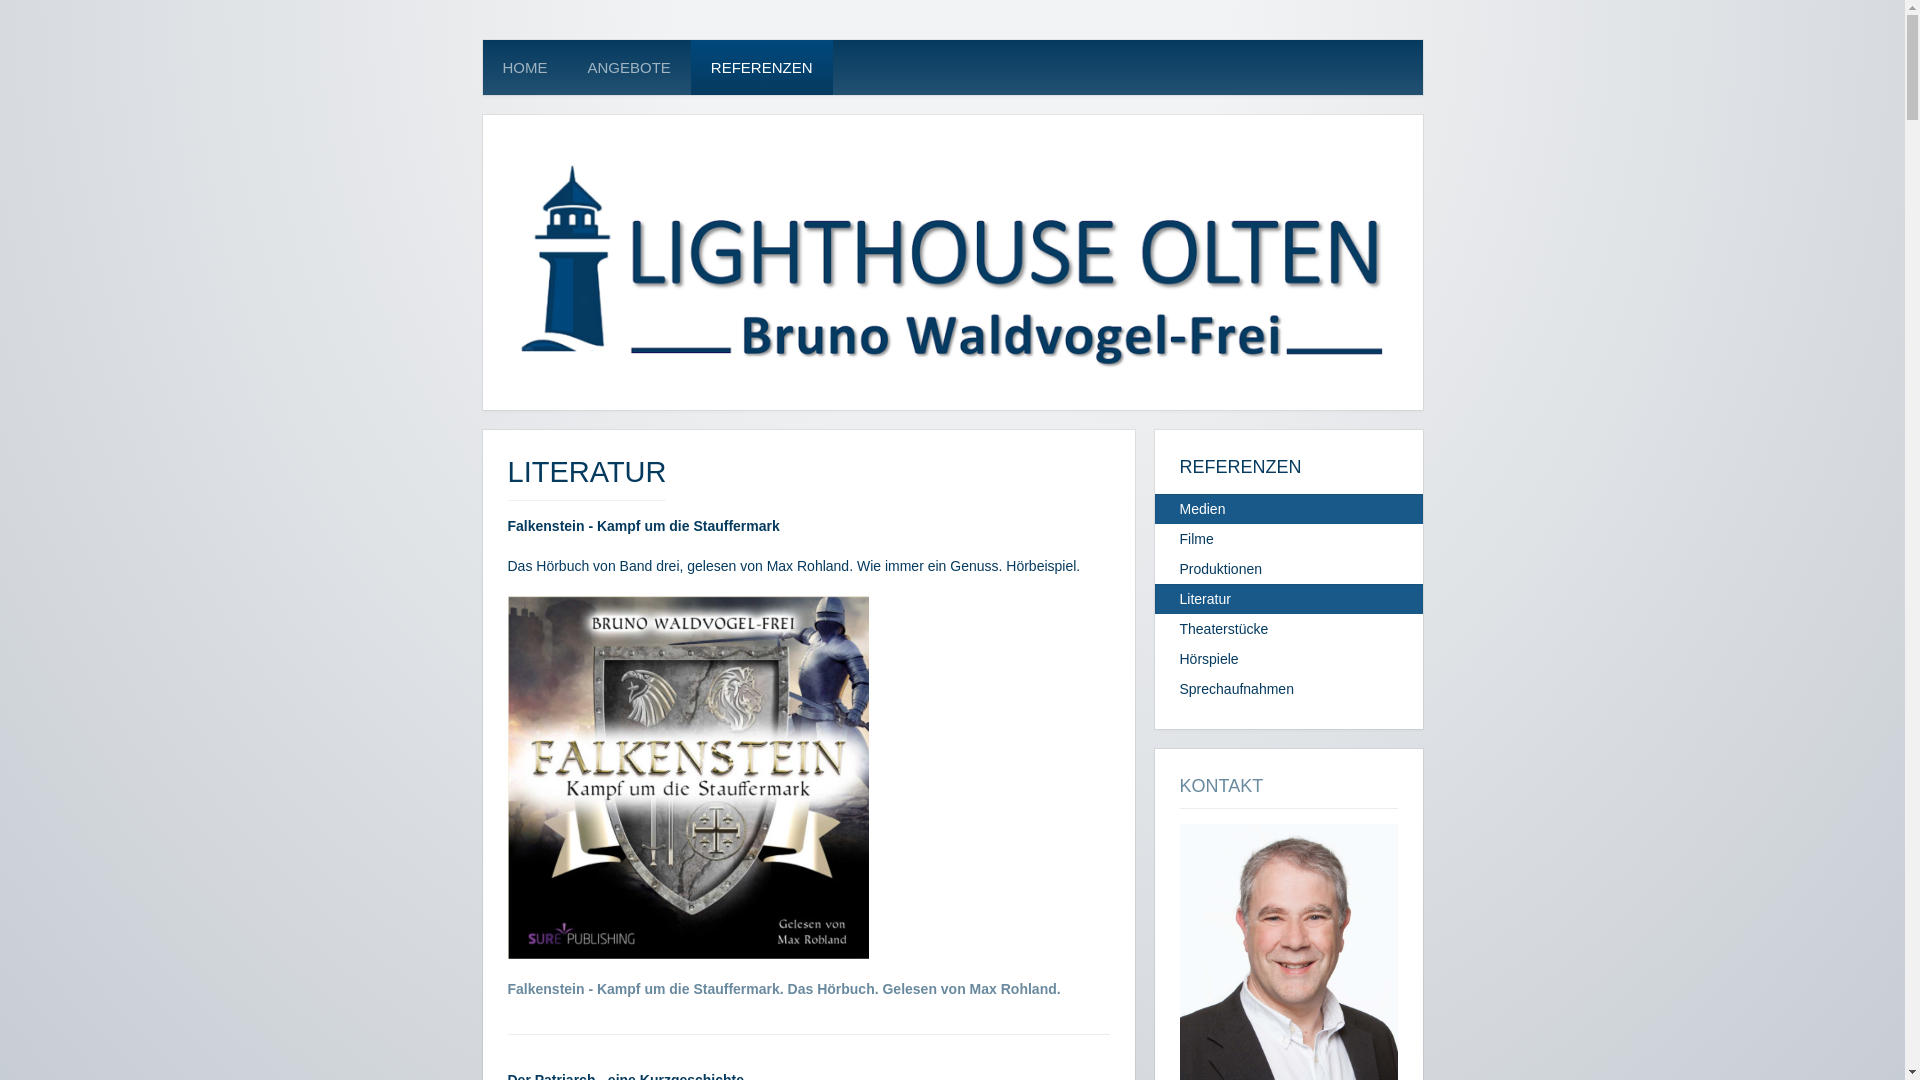 The width and height of the screenshot is (1920, 1080). What do you see at coordinates (1288, 539) in the screenshot?
I see `Filme` at bounding box center [1288, 539].